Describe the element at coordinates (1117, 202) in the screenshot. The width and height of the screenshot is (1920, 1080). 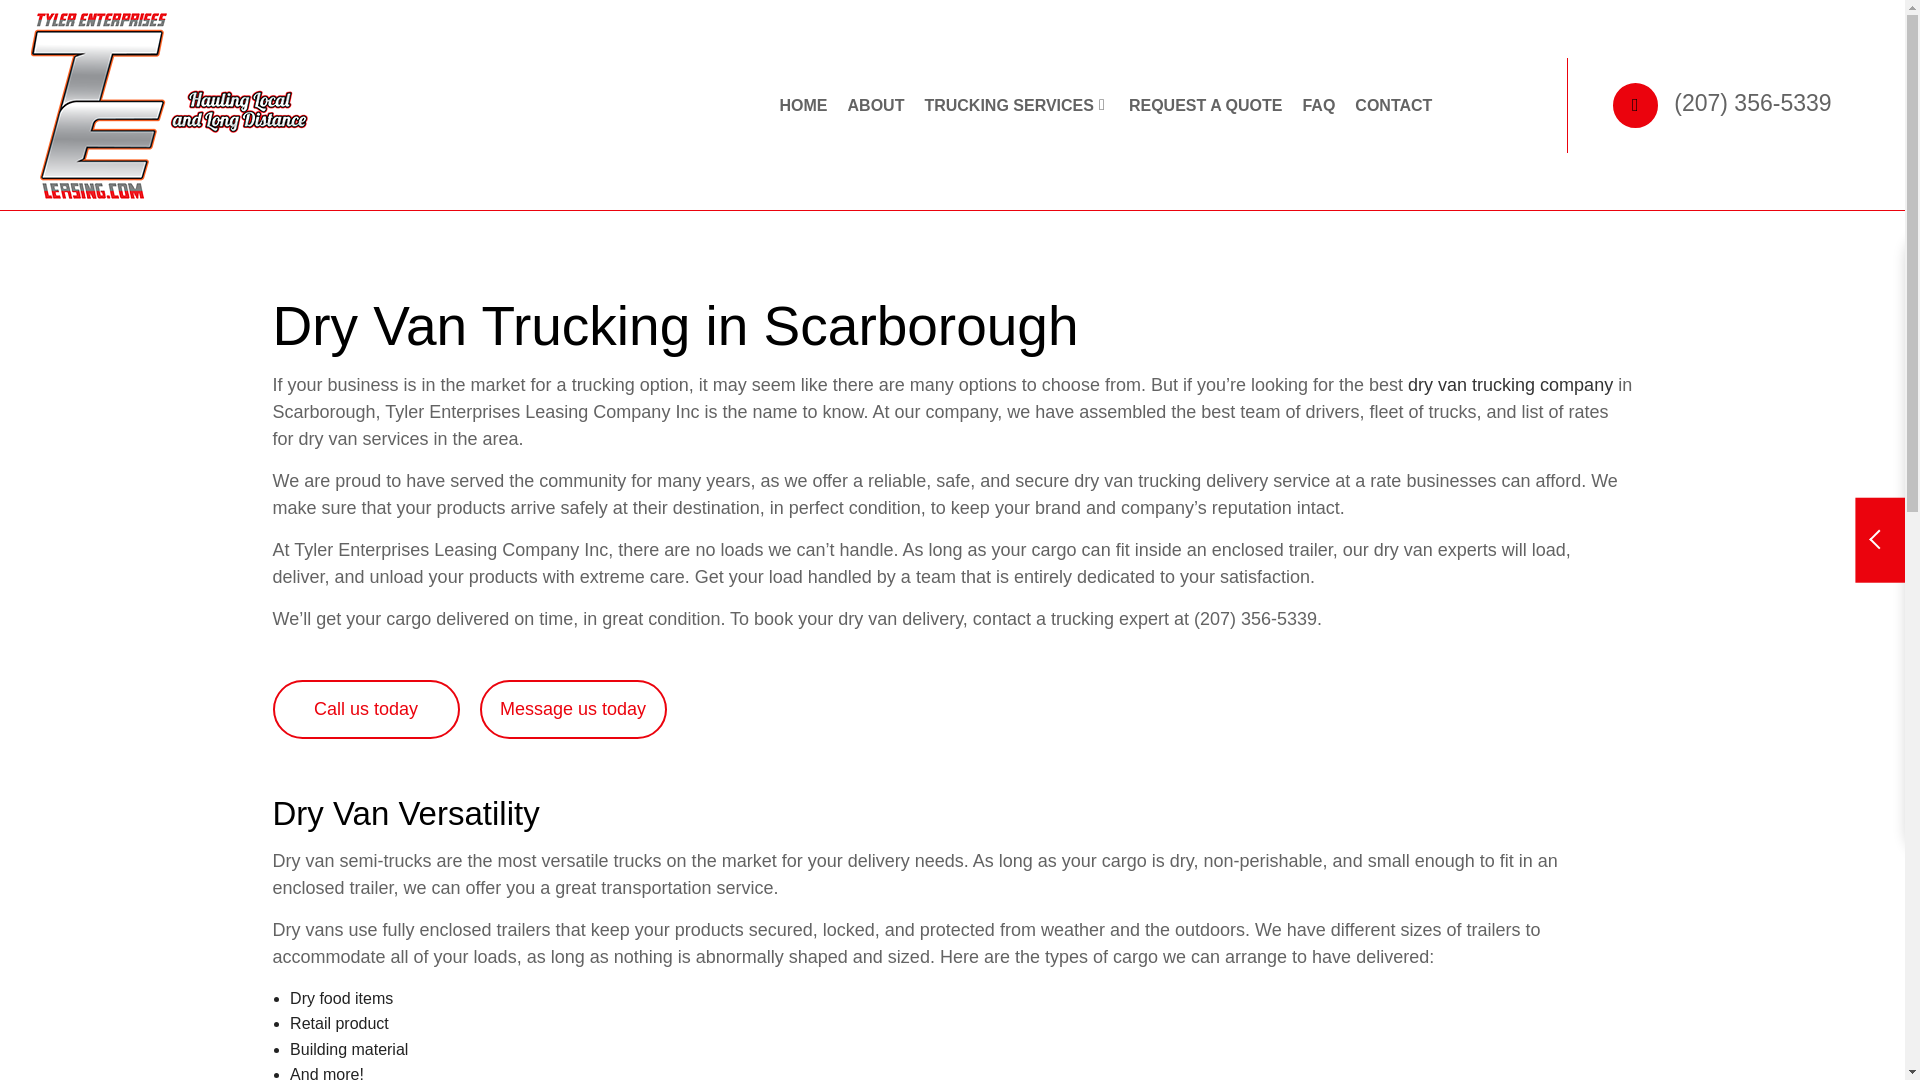
I see `EXPEDITED TRUCKING` at that location.